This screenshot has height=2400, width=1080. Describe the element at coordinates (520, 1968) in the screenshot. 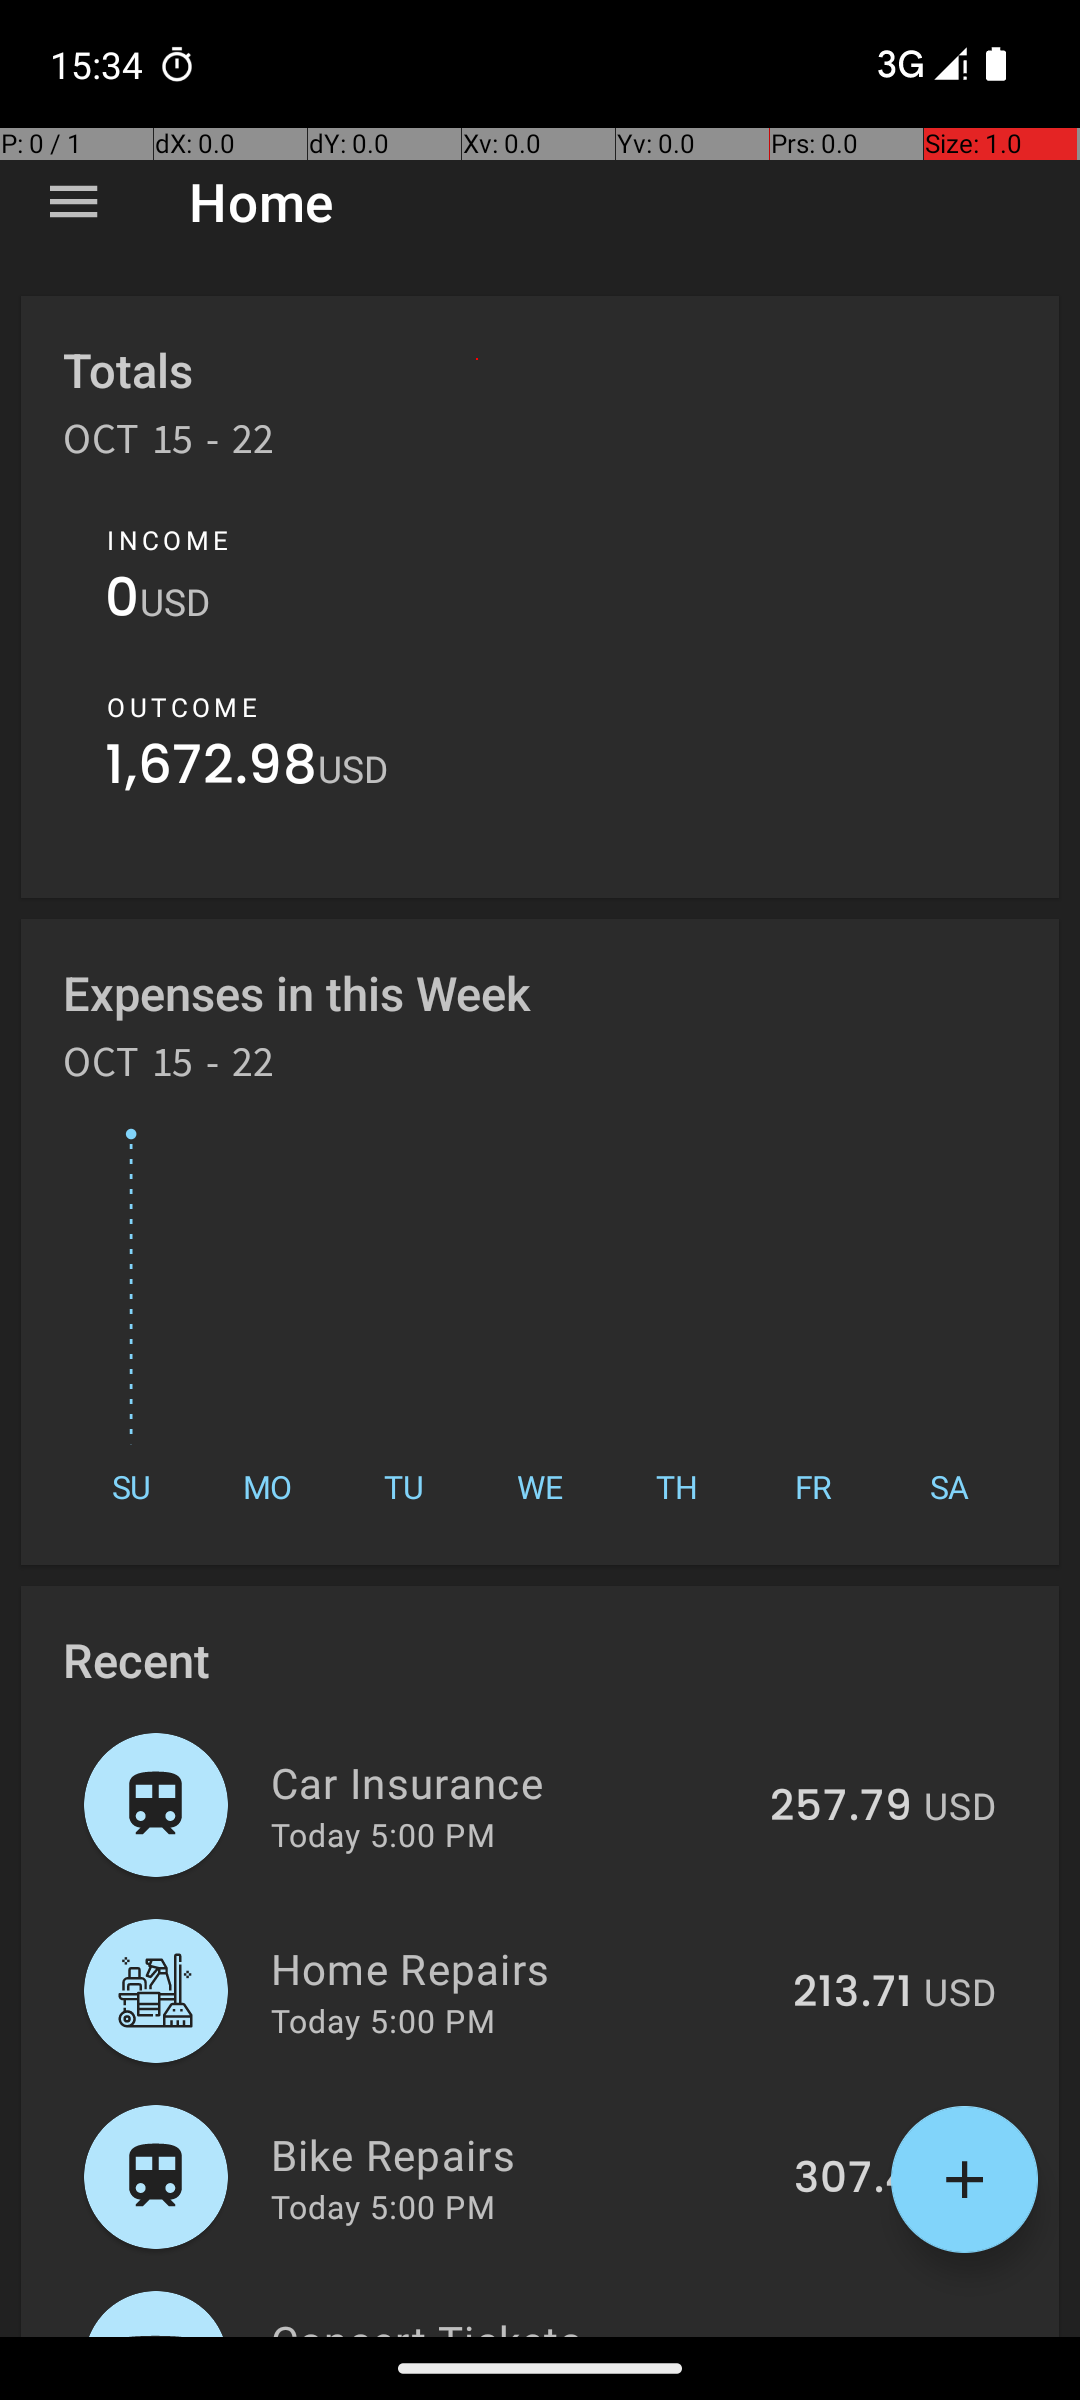

I see `Home Repairs` at that location.